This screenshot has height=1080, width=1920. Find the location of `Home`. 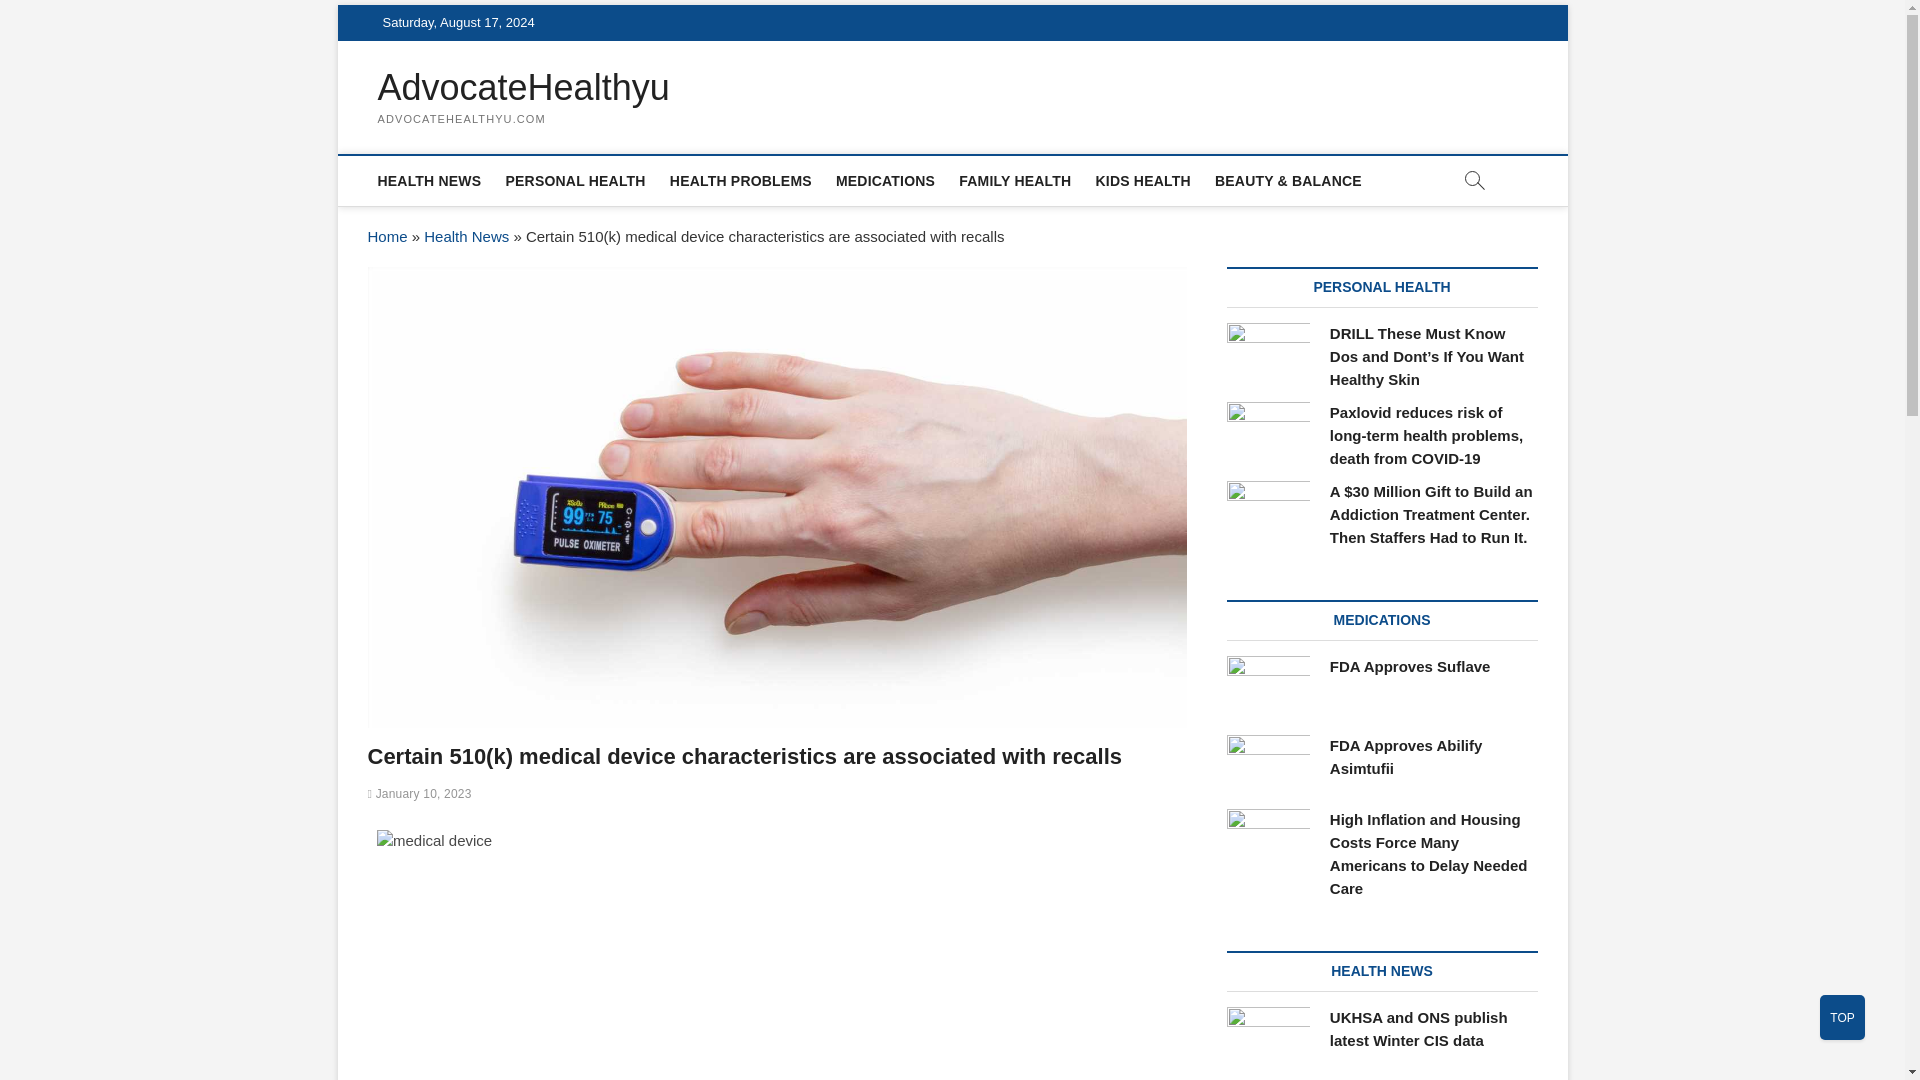

Home is located at coordinates (388, 236).